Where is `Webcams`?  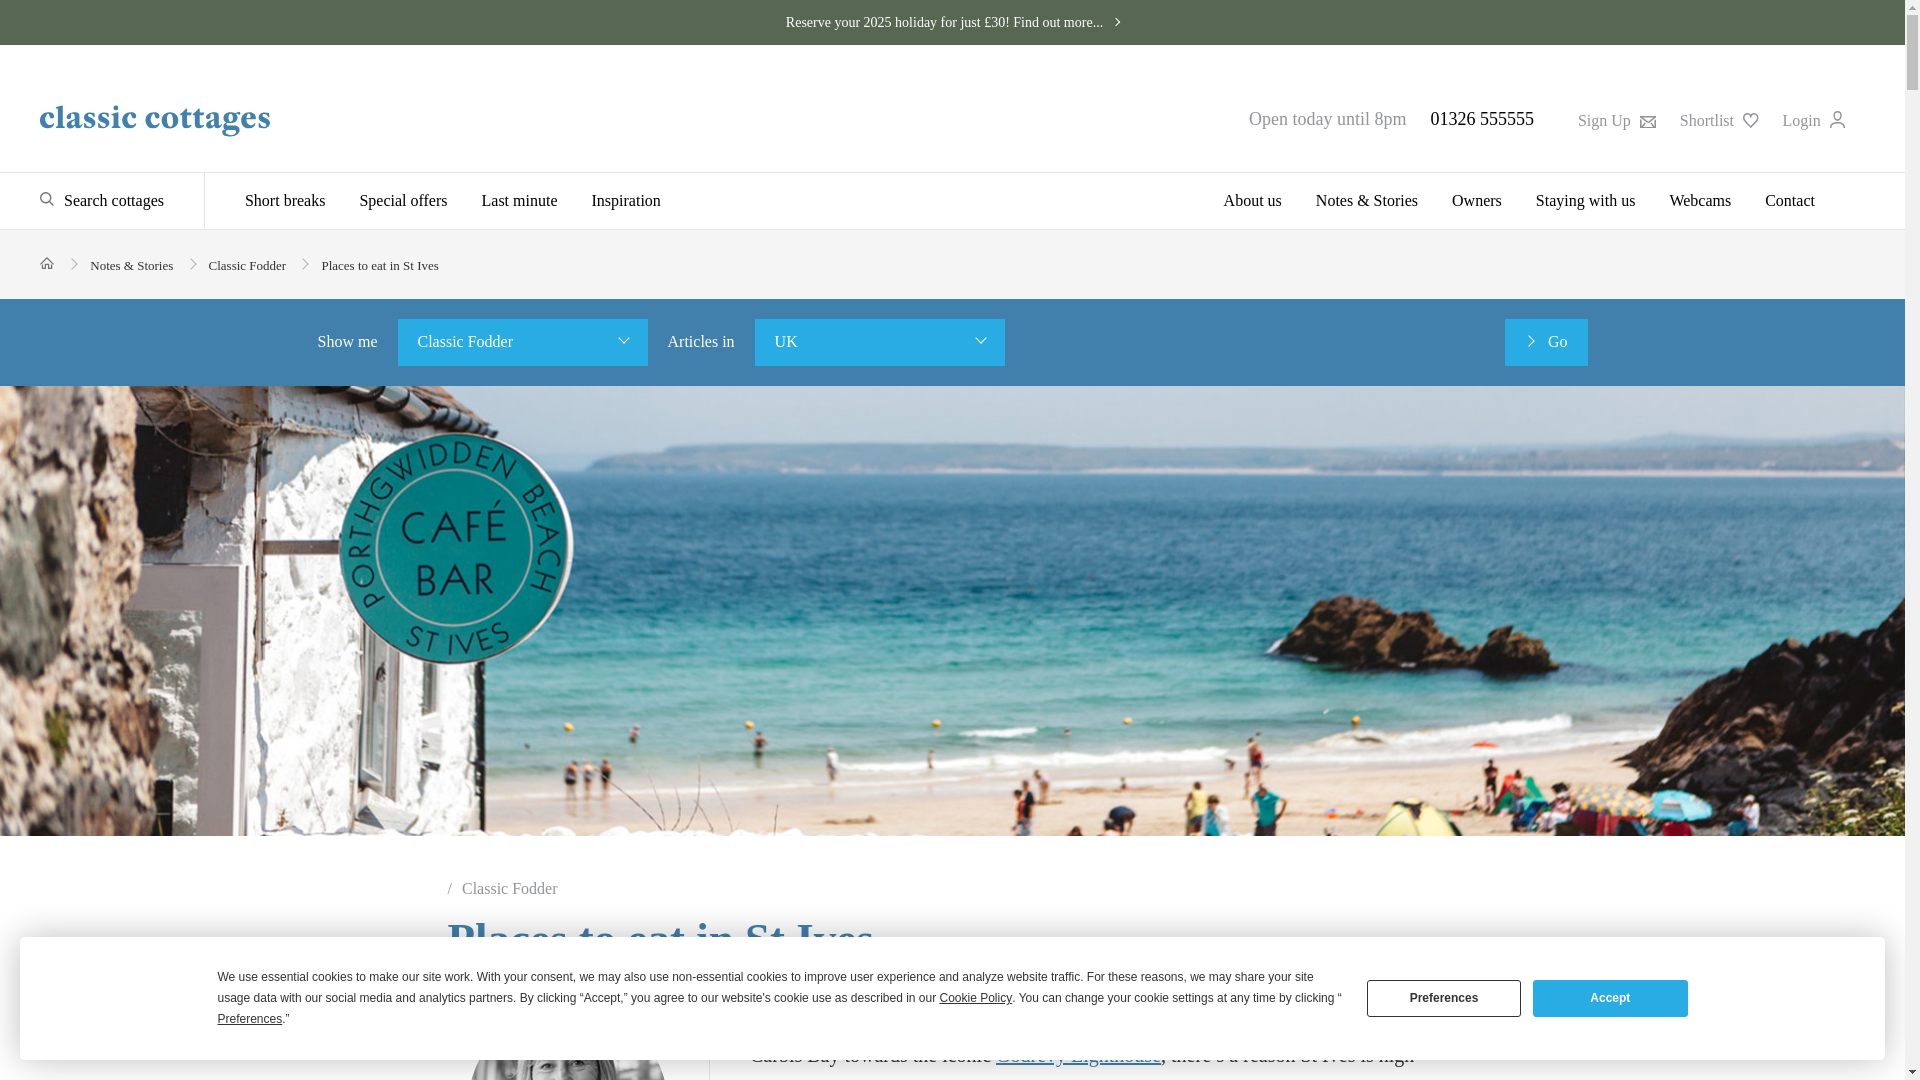
Webcams is located at coordinates (1699, 200).